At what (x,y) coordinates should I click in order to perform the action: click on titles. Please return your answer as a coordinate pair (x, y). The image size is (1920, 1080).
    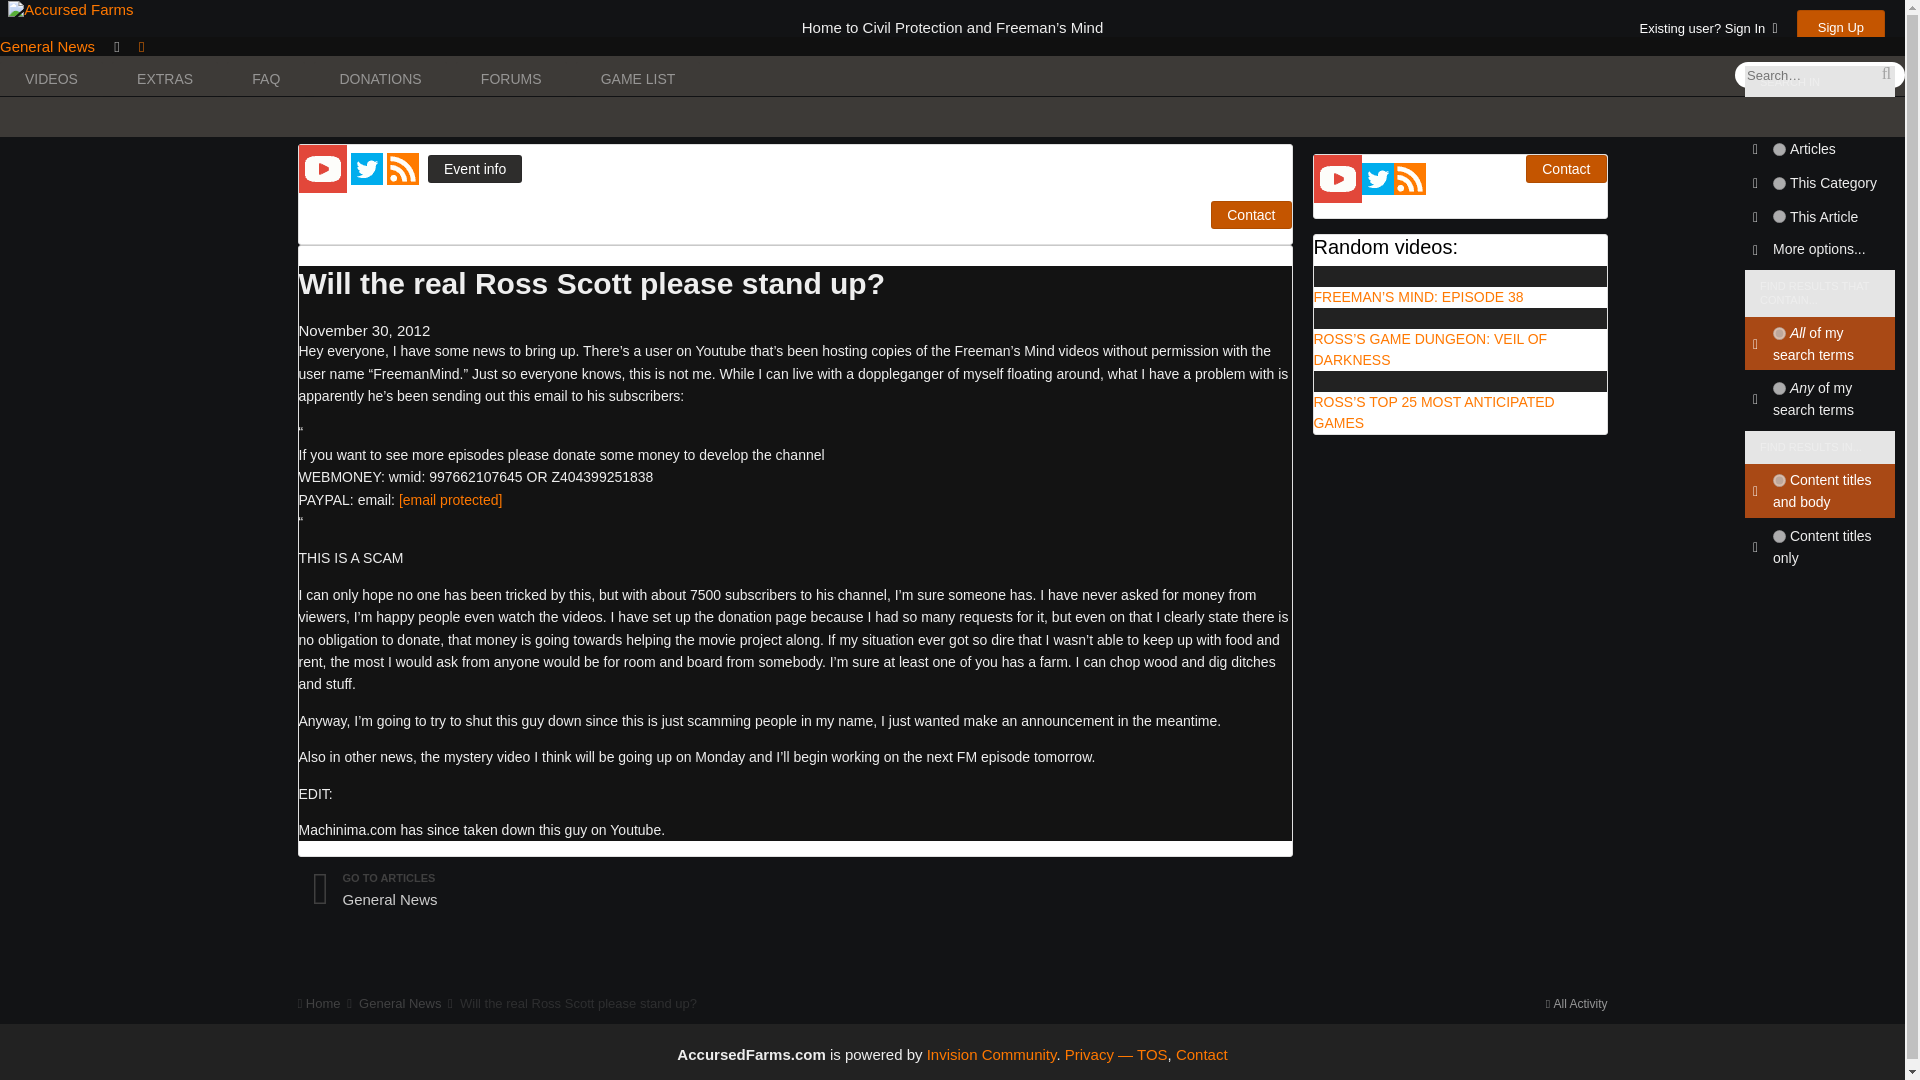
    Looking at the image, I should click on (1778, 536).